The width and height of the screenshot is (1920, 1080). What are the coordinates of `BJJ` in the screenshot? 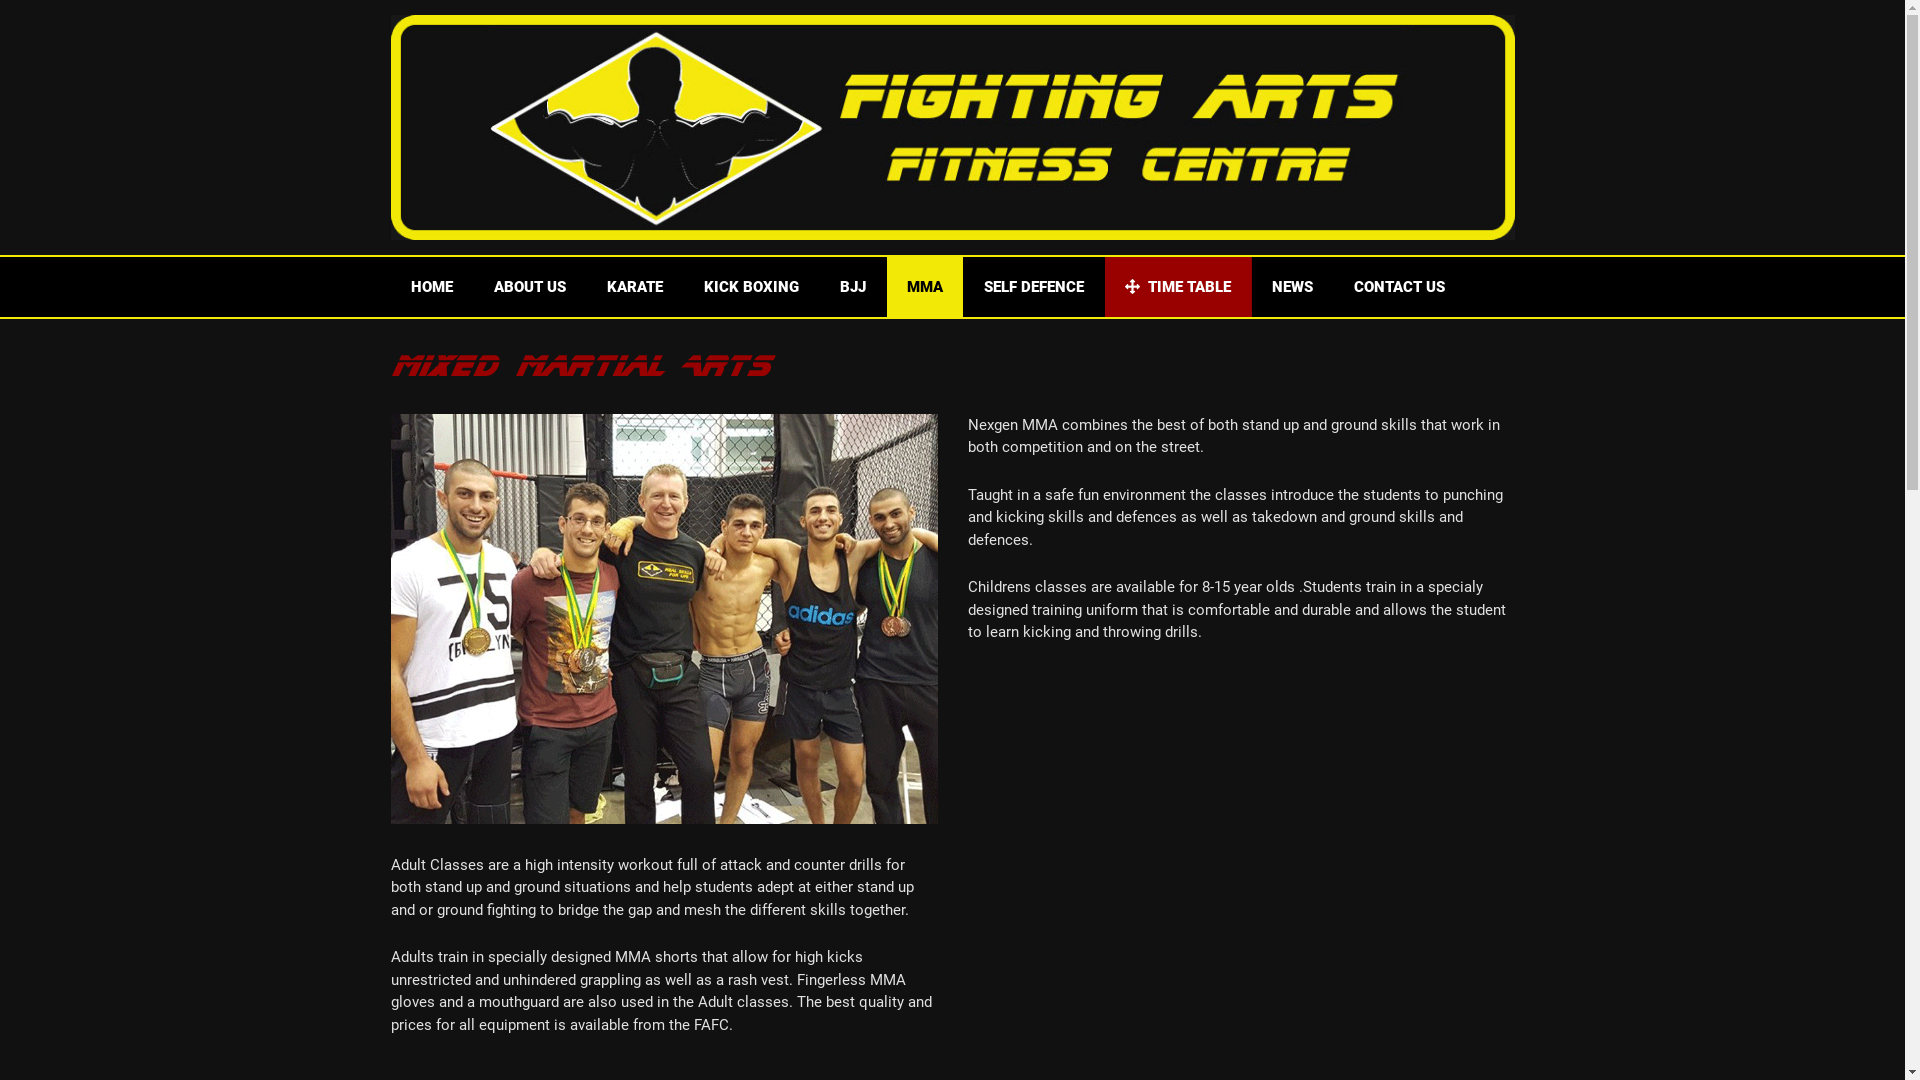 It's located at (853, 287).